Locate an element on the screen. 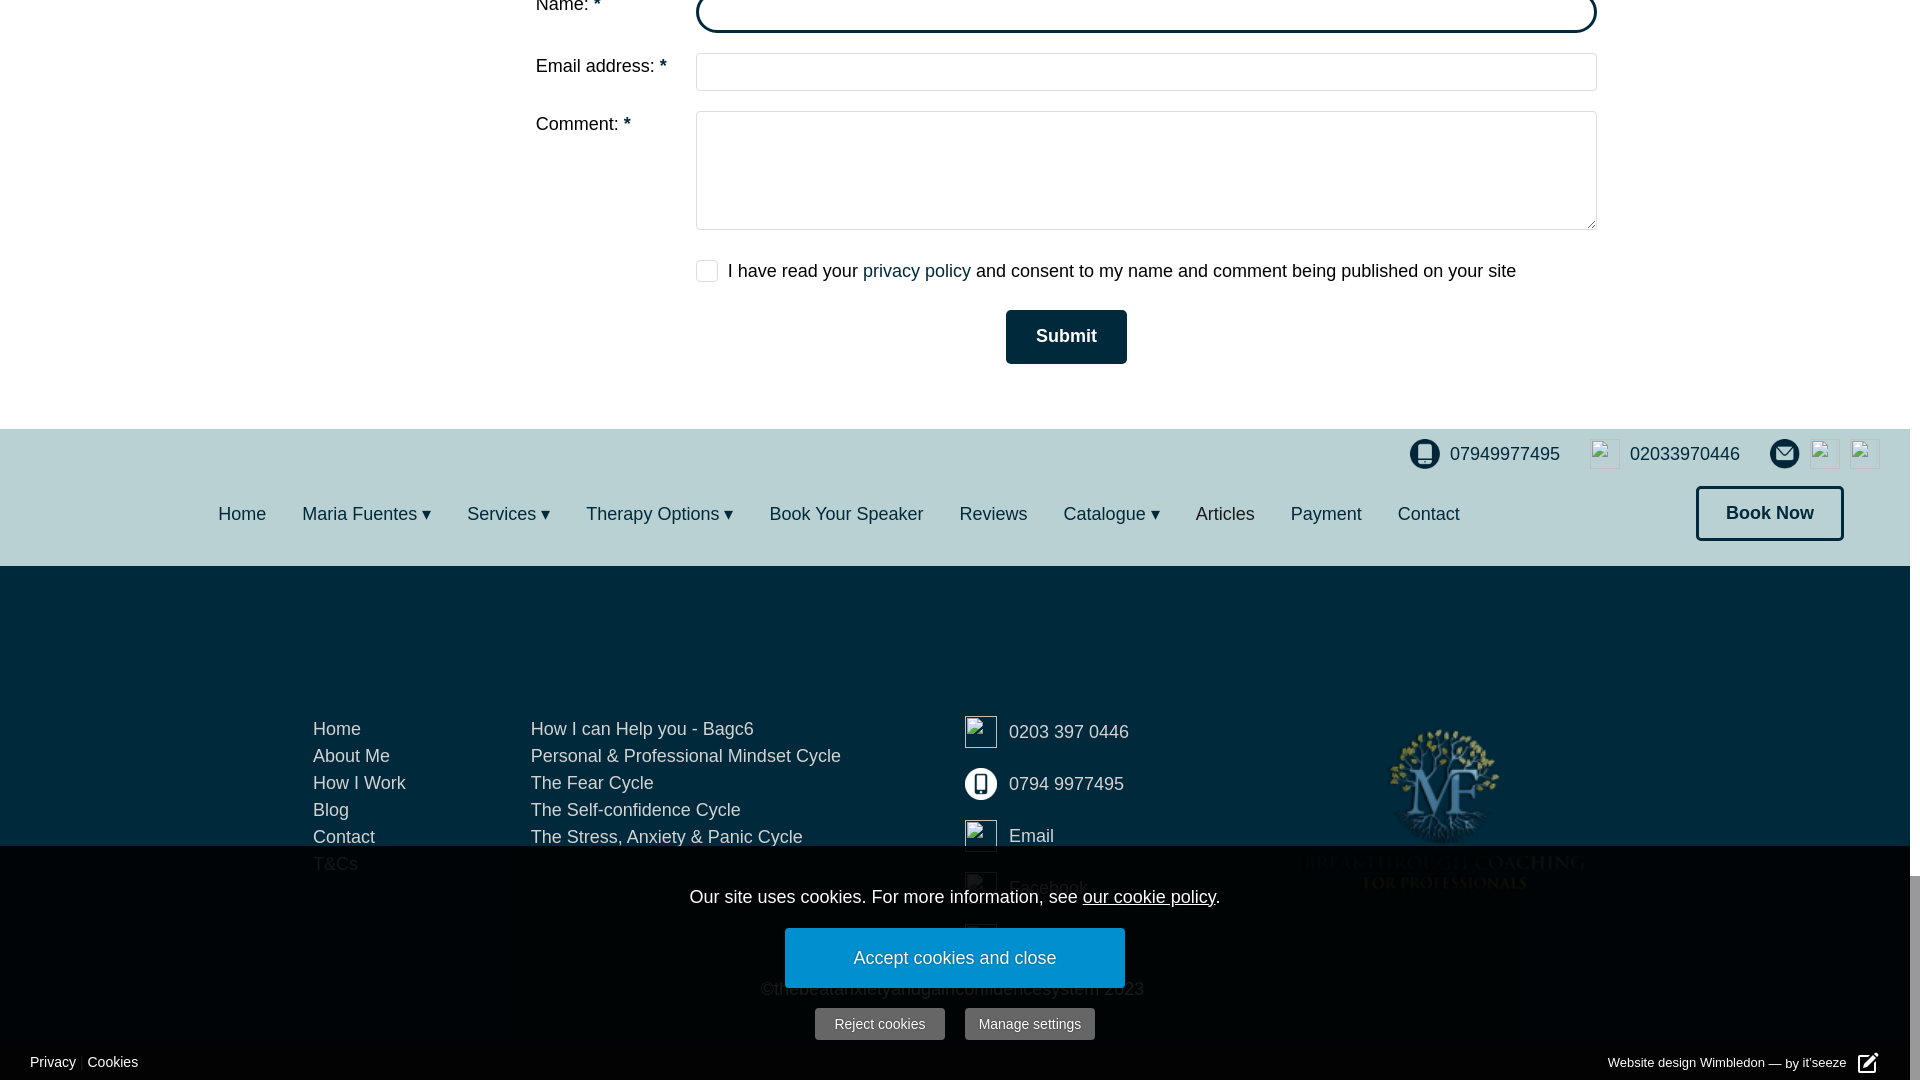 This screenshot has height=1080, width=1920. privacy policy is located at coordinates (916, 270).